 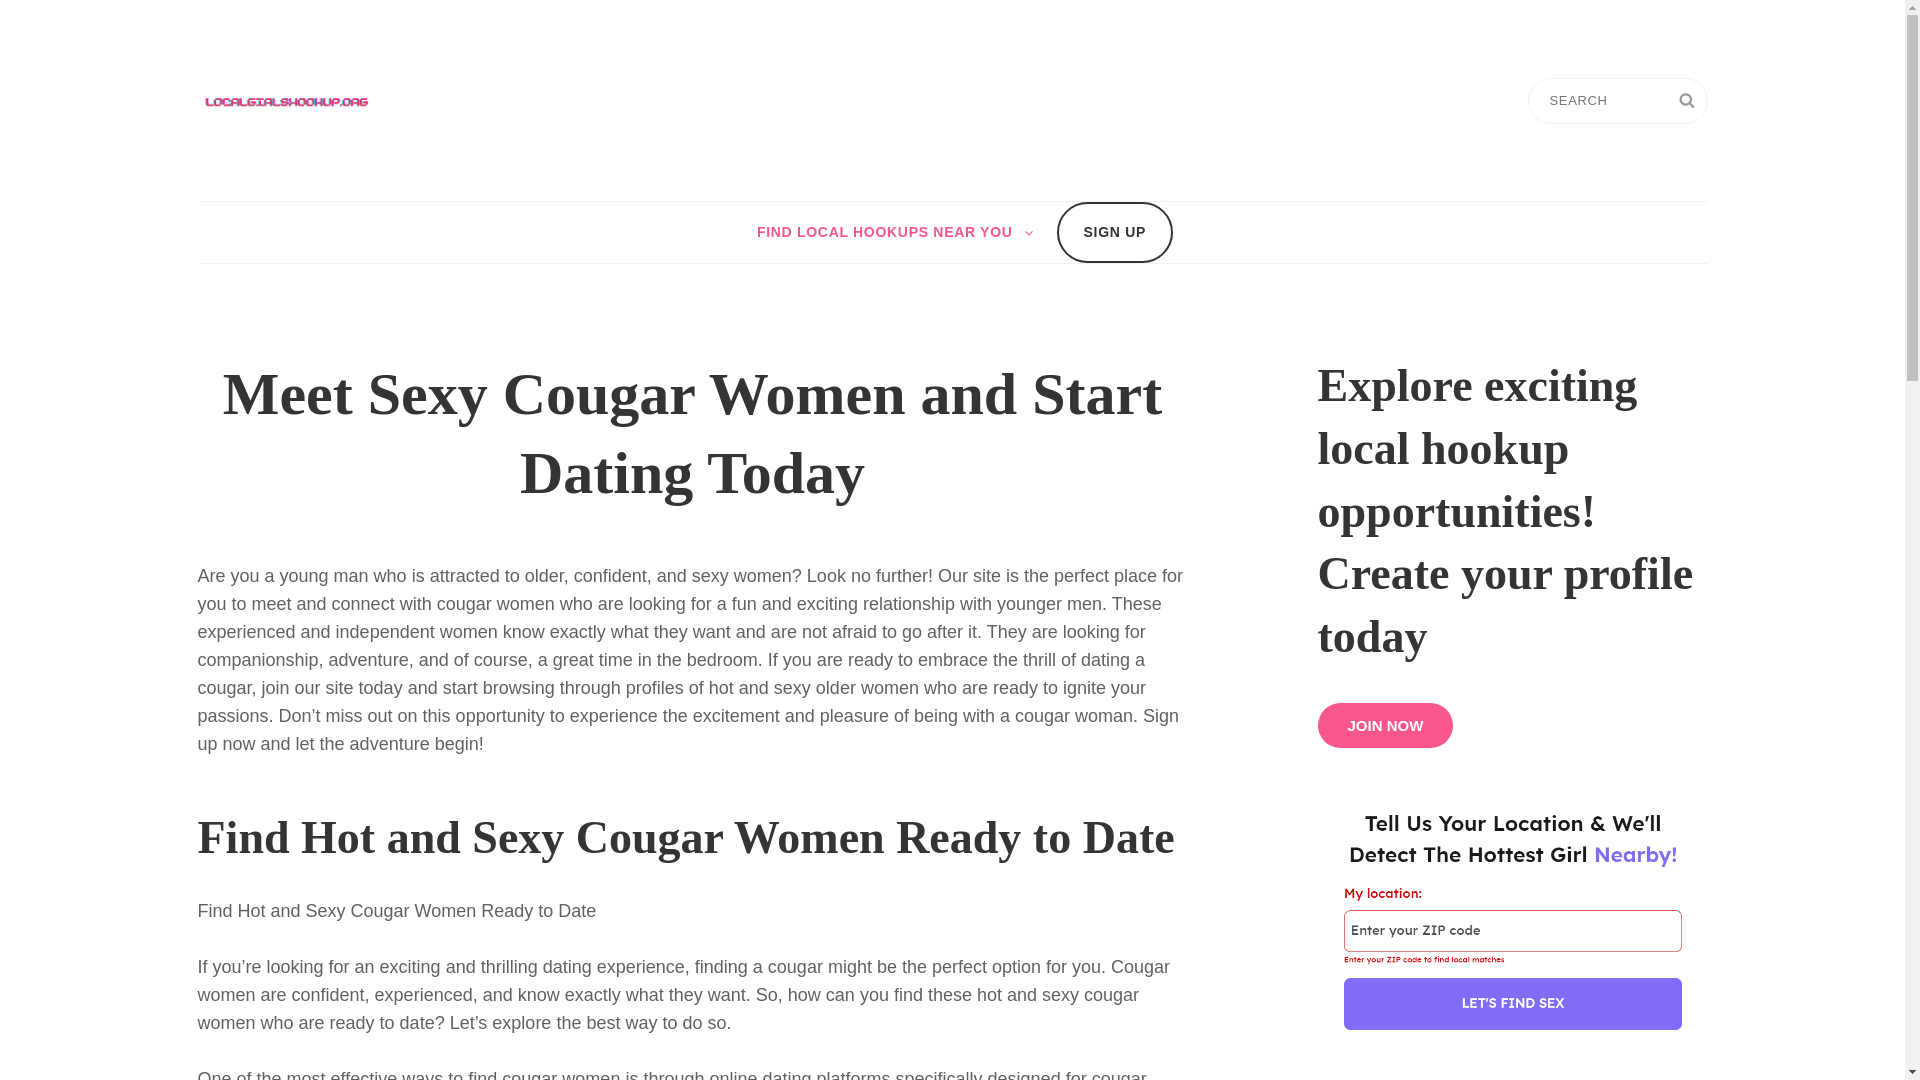 What do you see at coordinates (892, 232) in the screenshot?
I see `FIND LOCAL HOOKUPS NEAR YOU` at bounding box center [892, 232].